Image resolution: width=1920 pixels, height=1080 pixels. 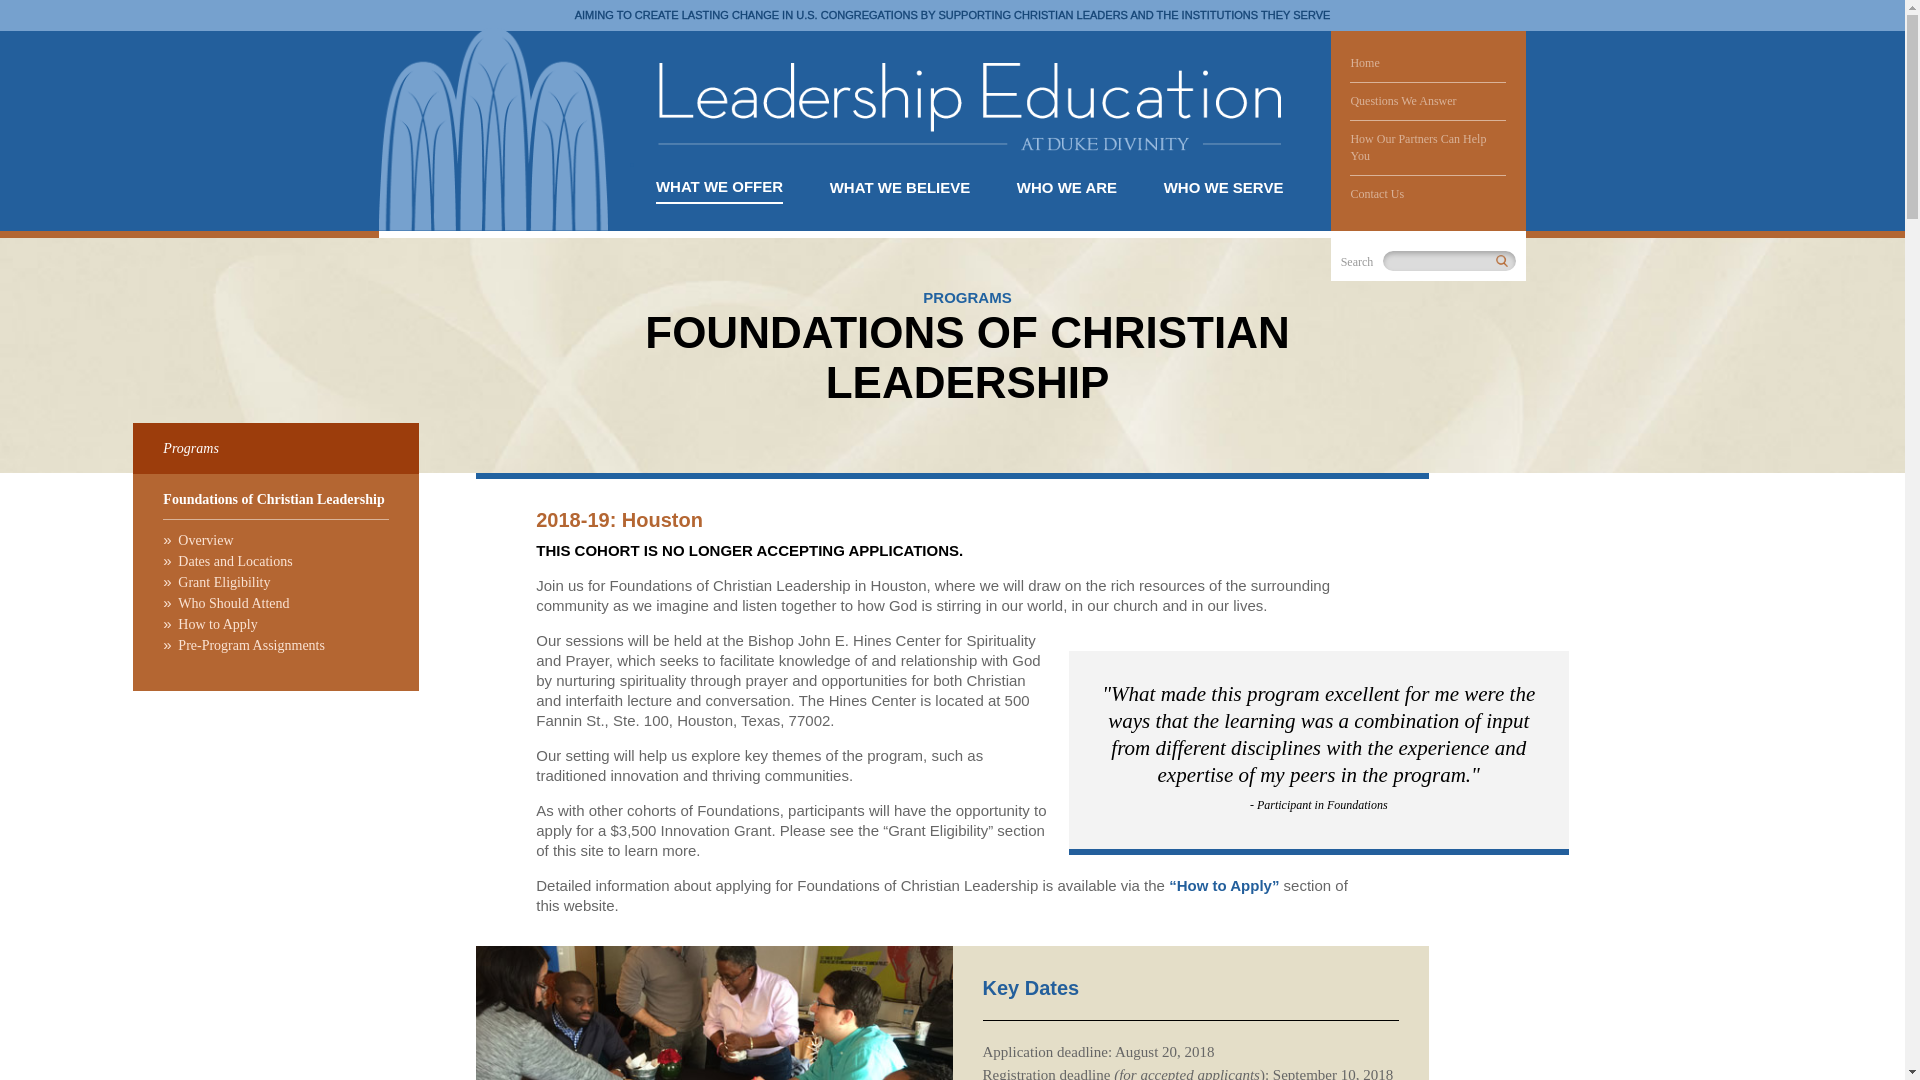 I want to click on WHAT WE BELIEVE, so click(x=900, y=189).